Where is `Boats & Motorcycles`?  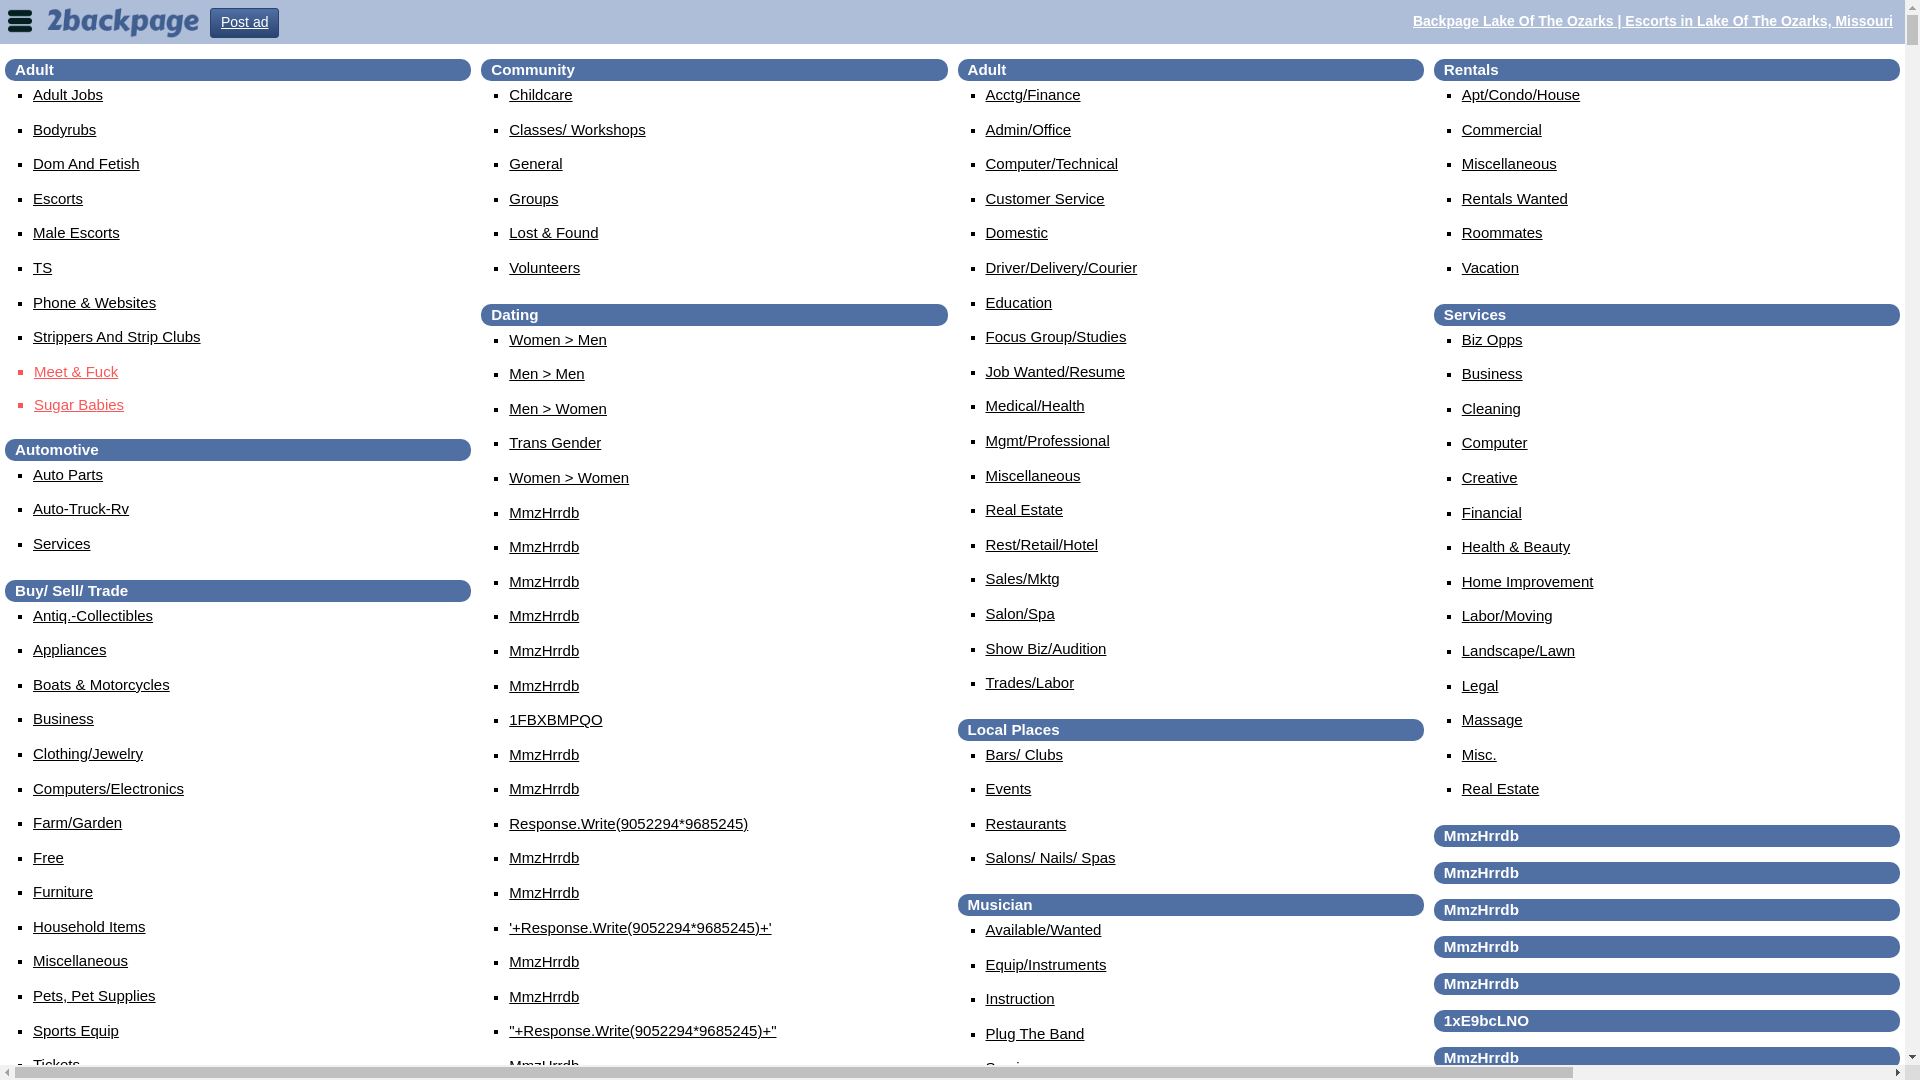 Boats & Motorcycles is located at coordinates (102, 684).